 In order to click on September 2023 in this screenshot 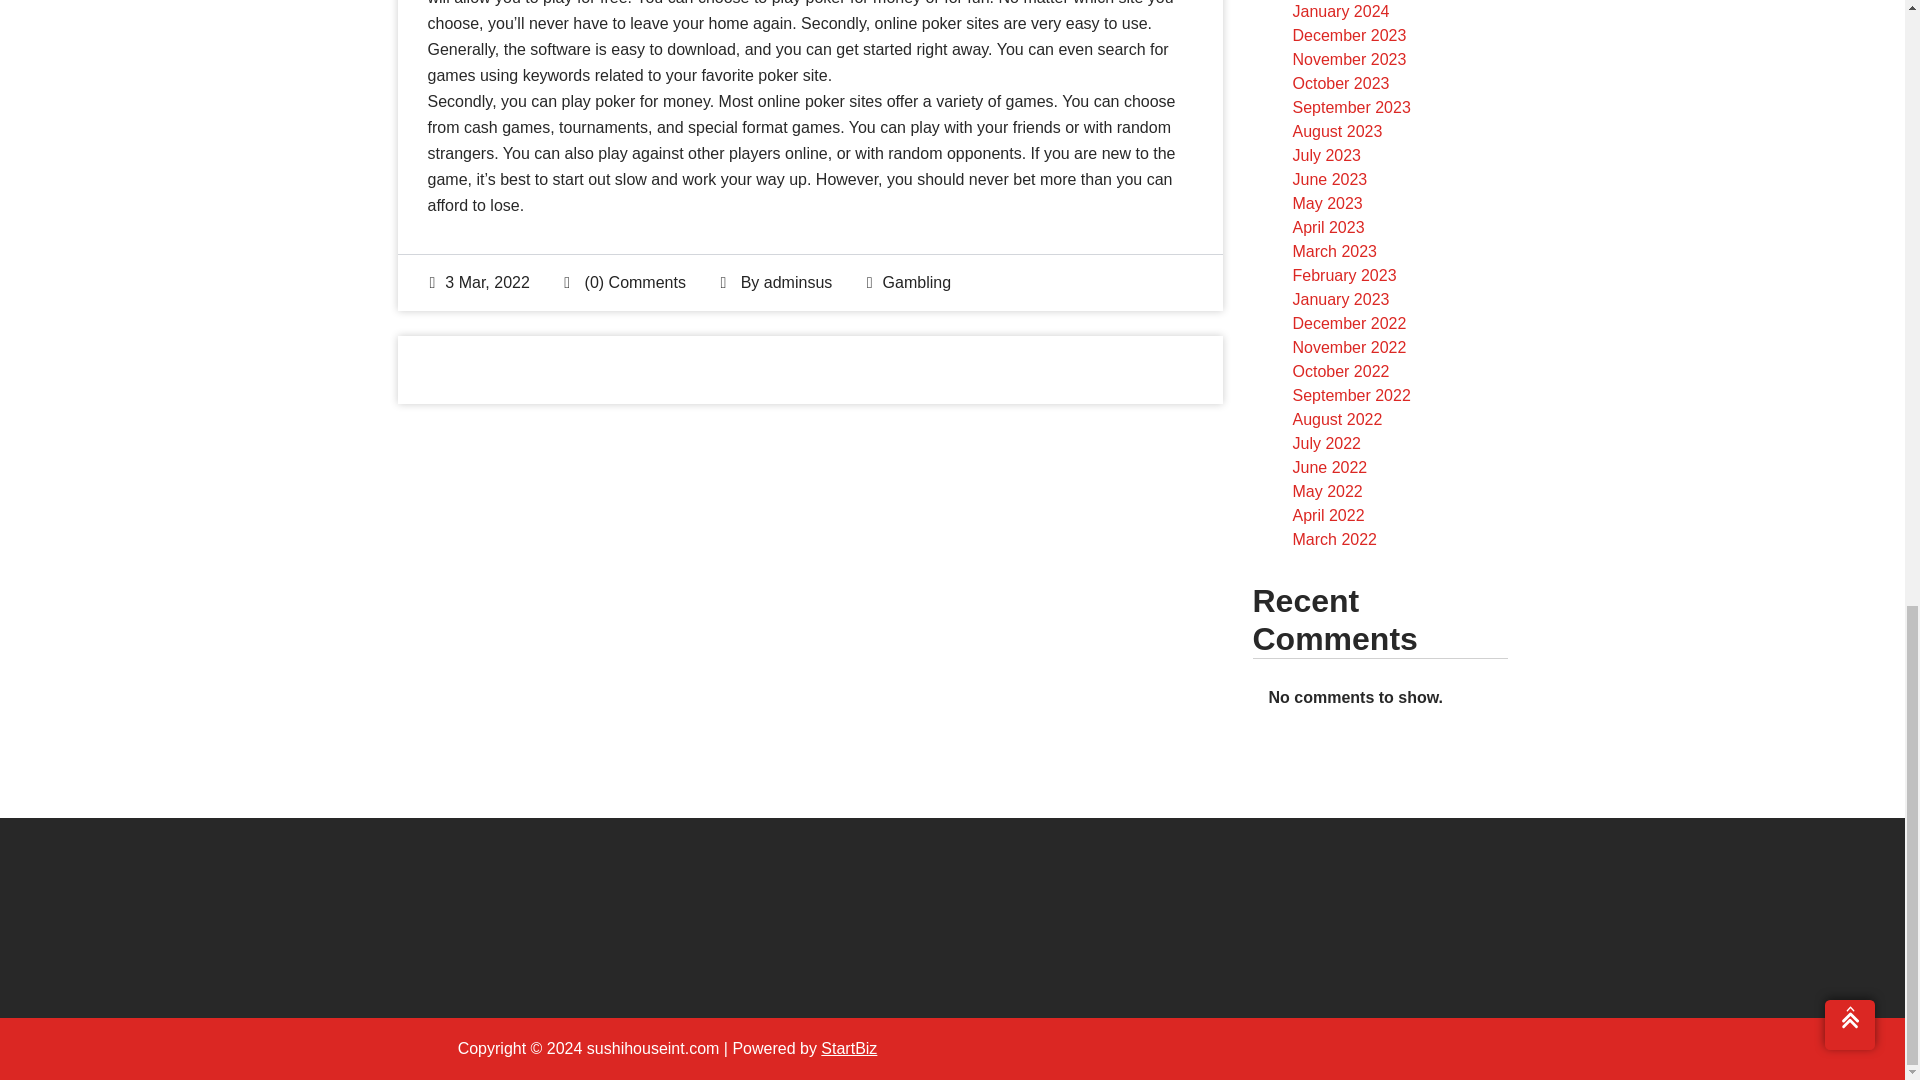, I will do `click(1350, 107)`.